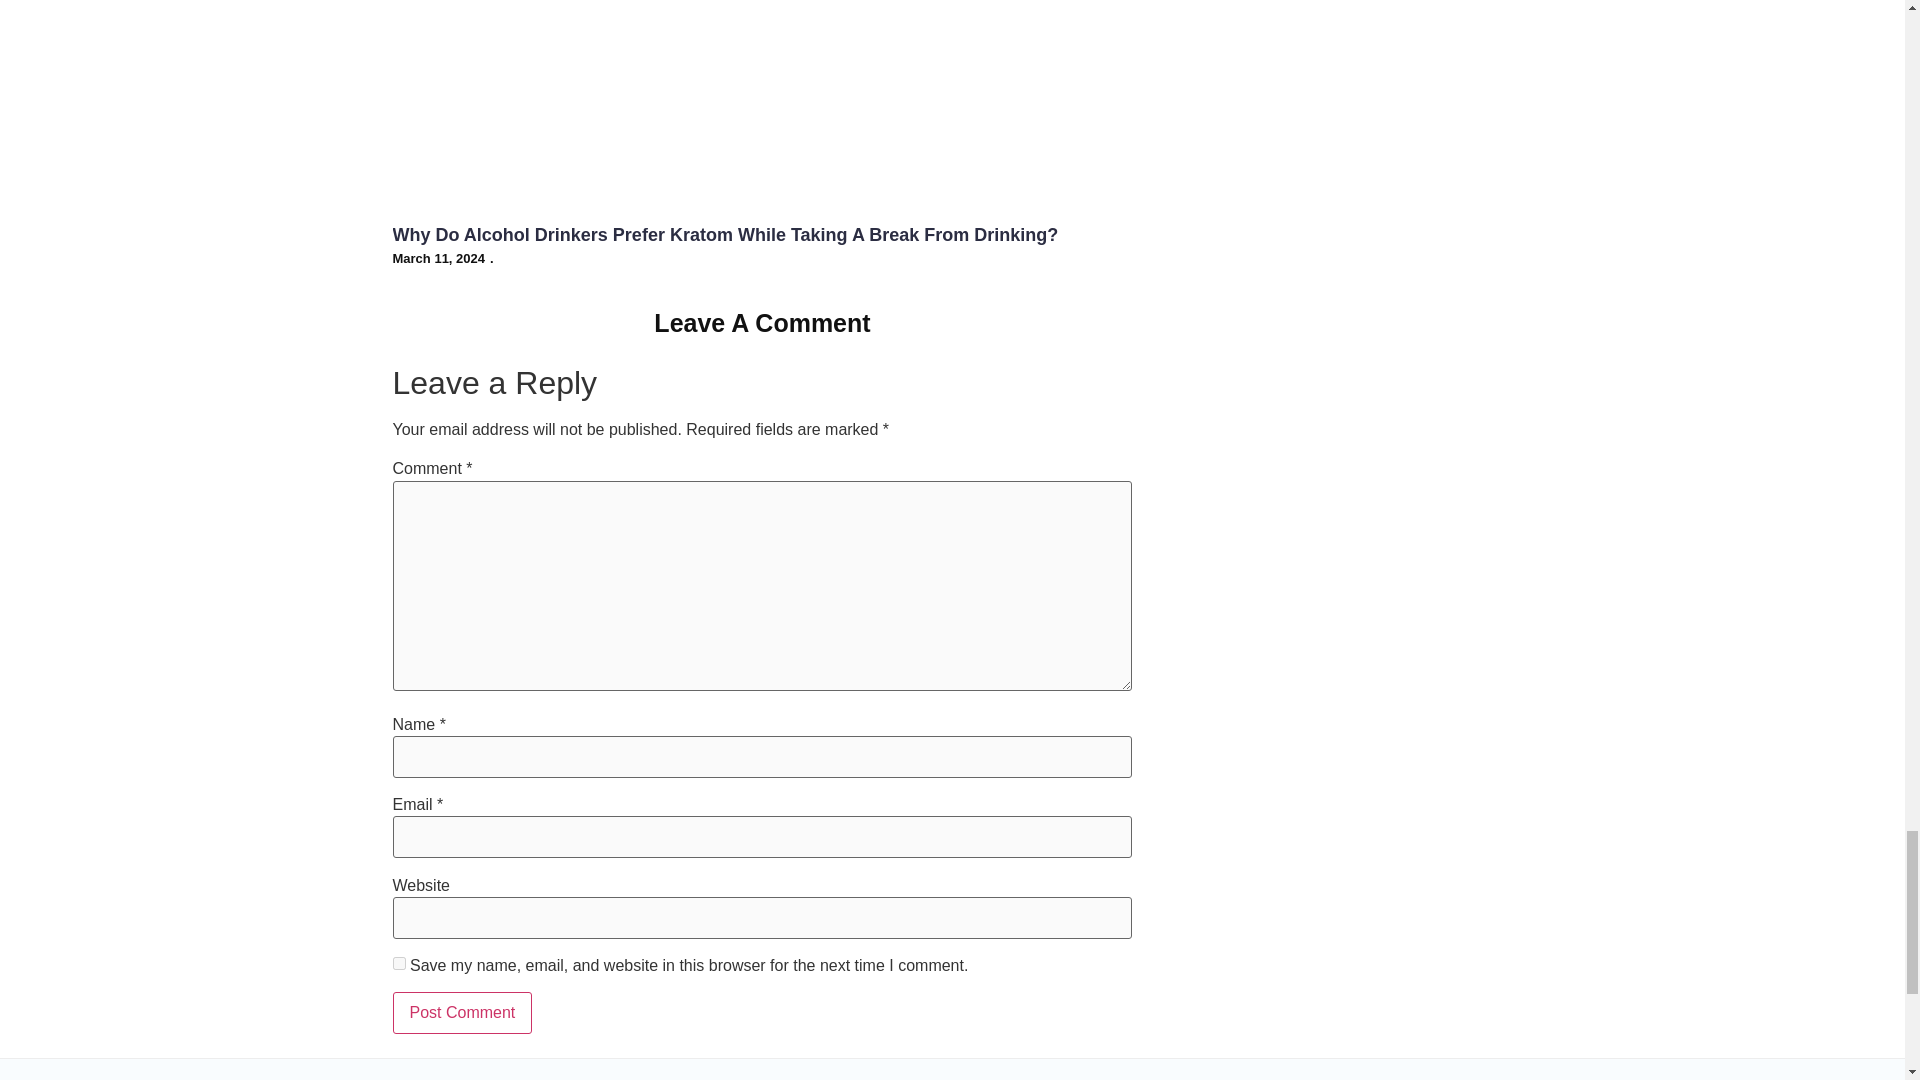 This screenshot has width=1920, height=1080. I want to click on yes, so click(398, 962).